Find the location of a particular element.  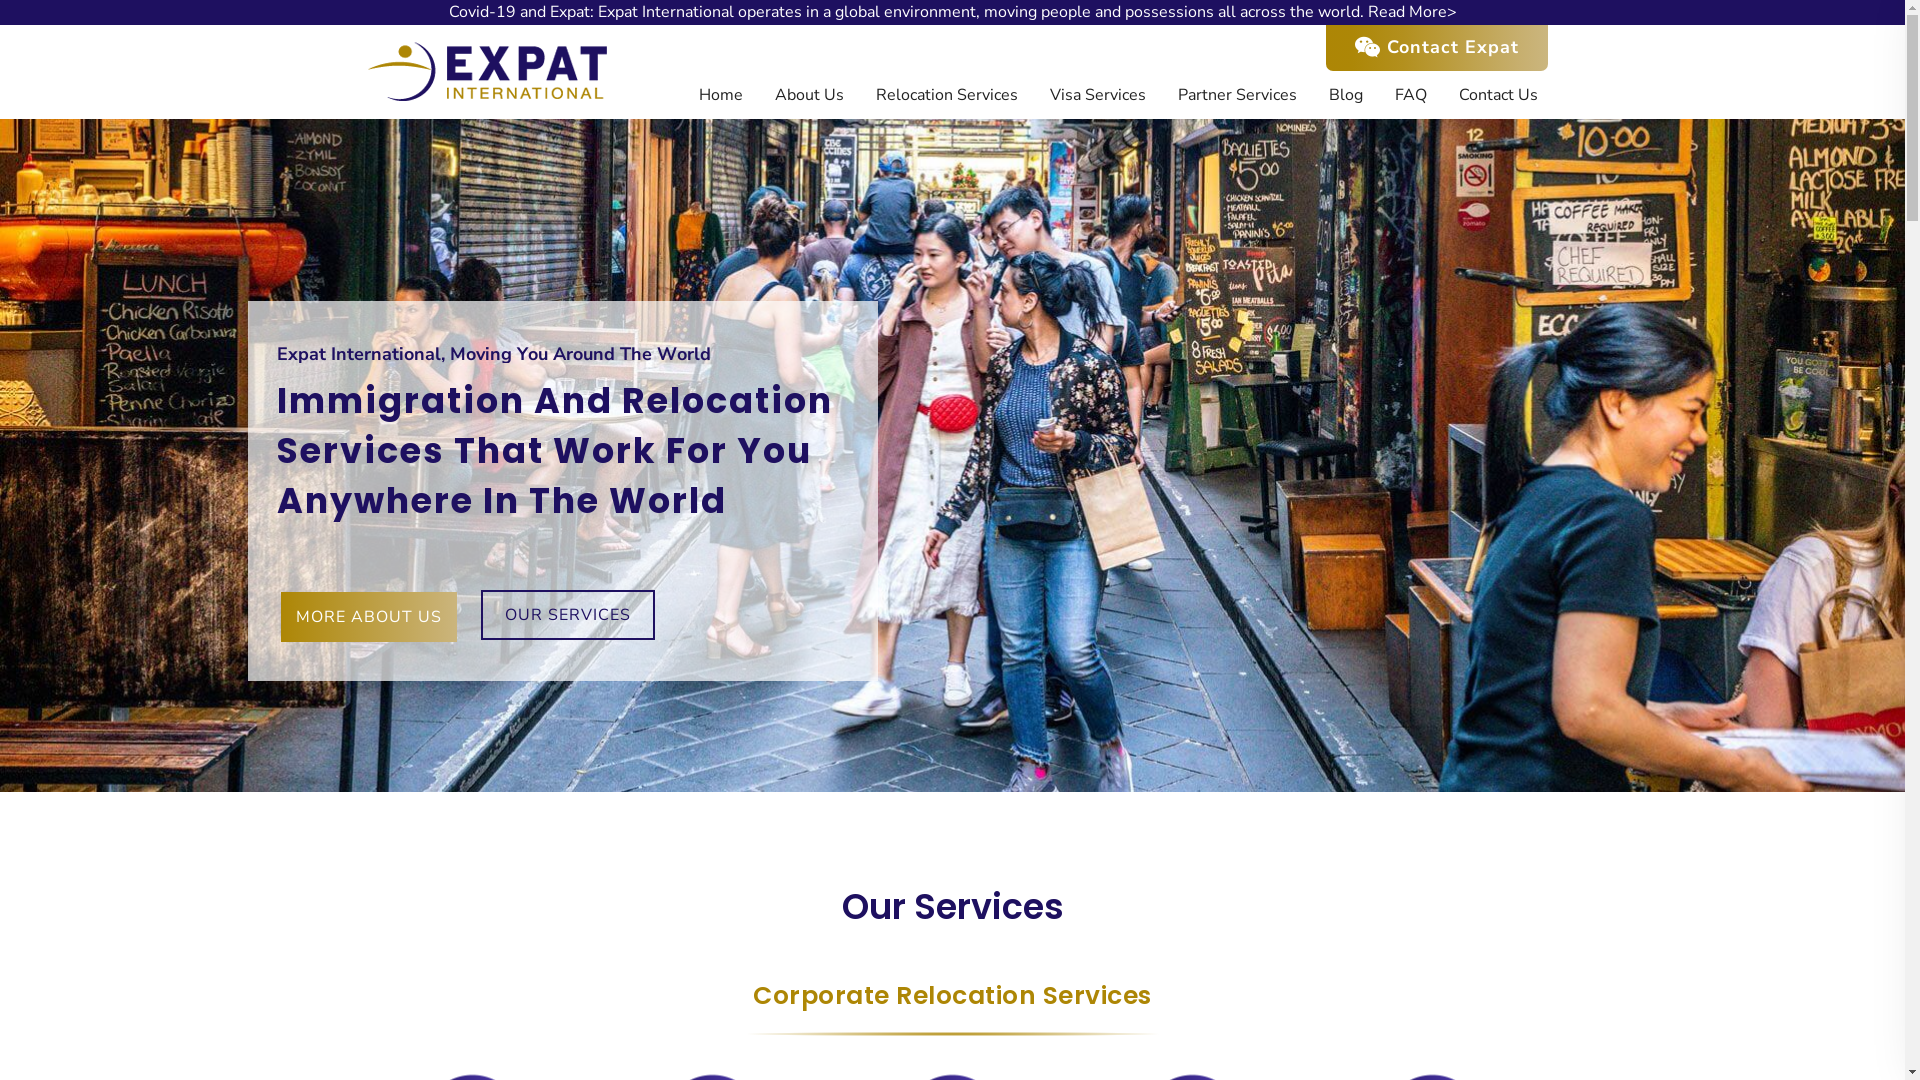

Search is located at coordinates (22, 20).